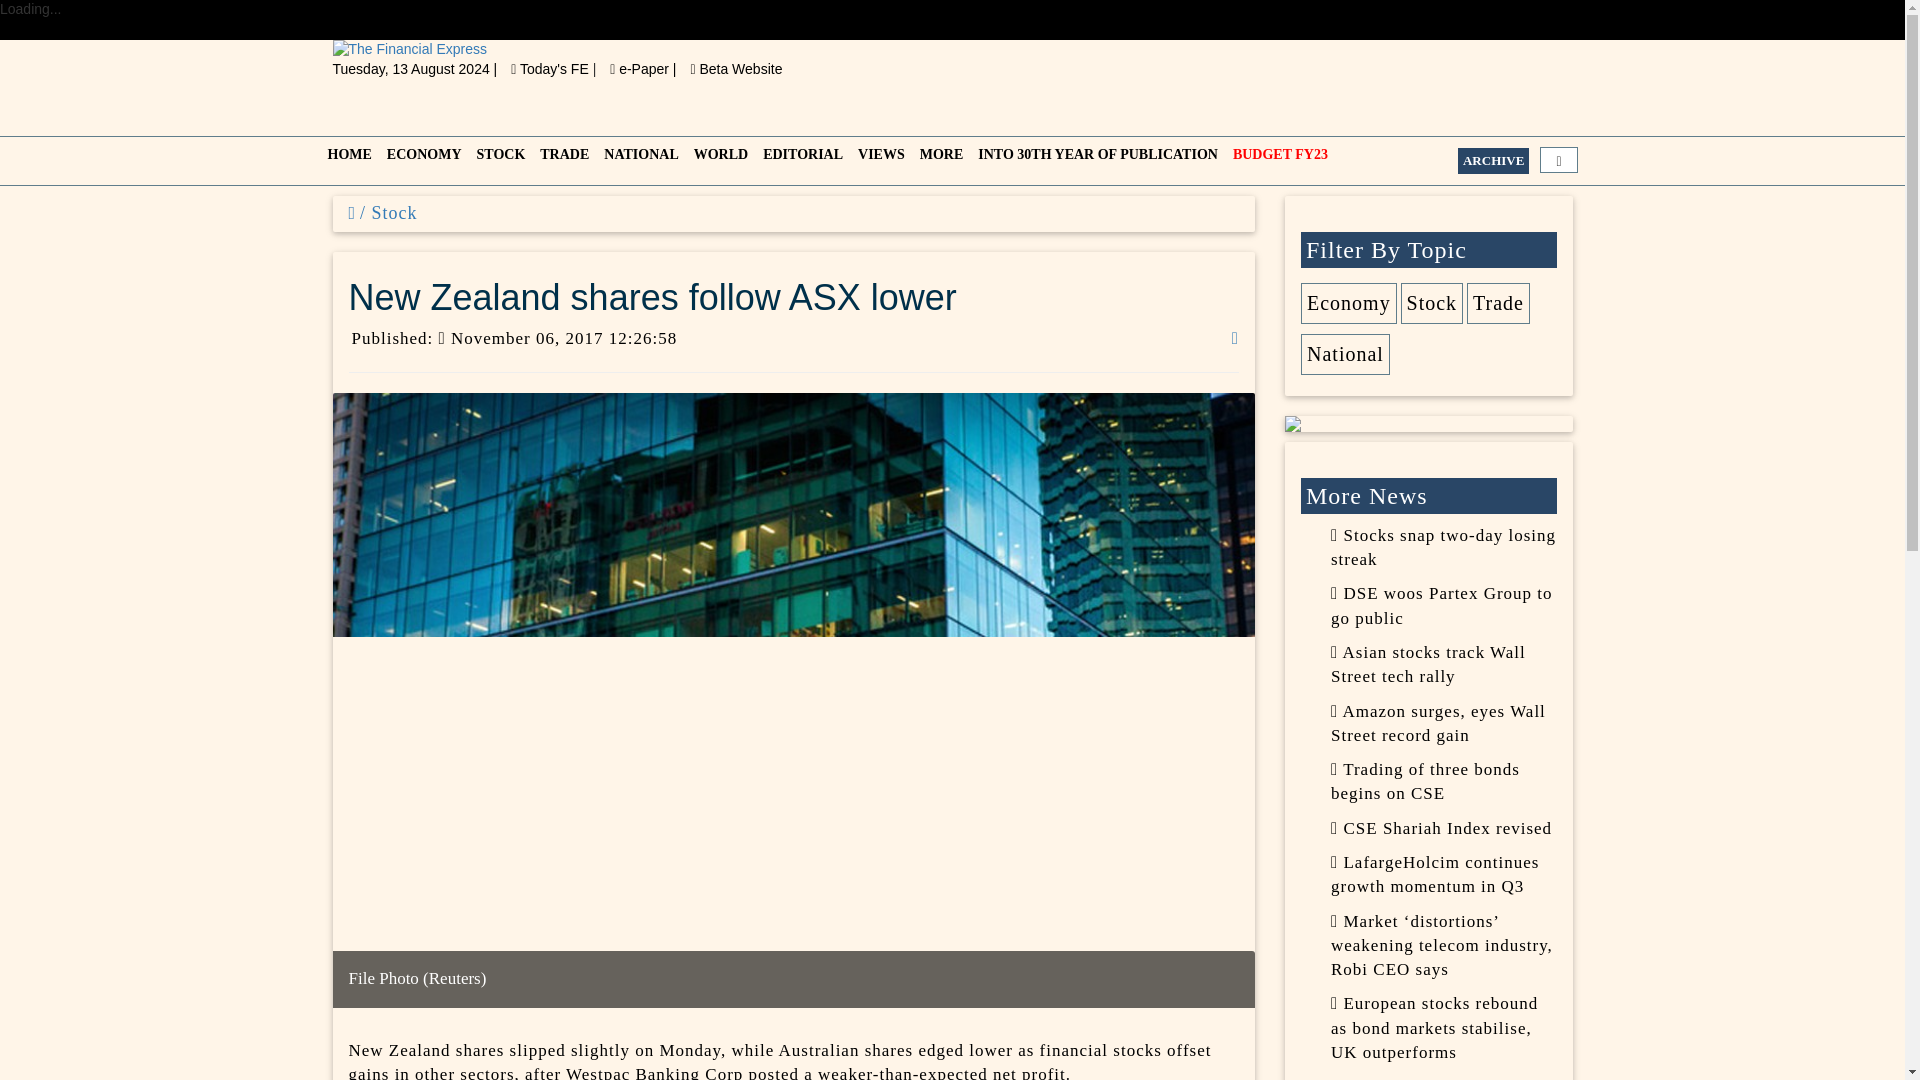 The width and height of the screenshot is (1920, 1080). I want to click on STOCK, so click(498, 160).